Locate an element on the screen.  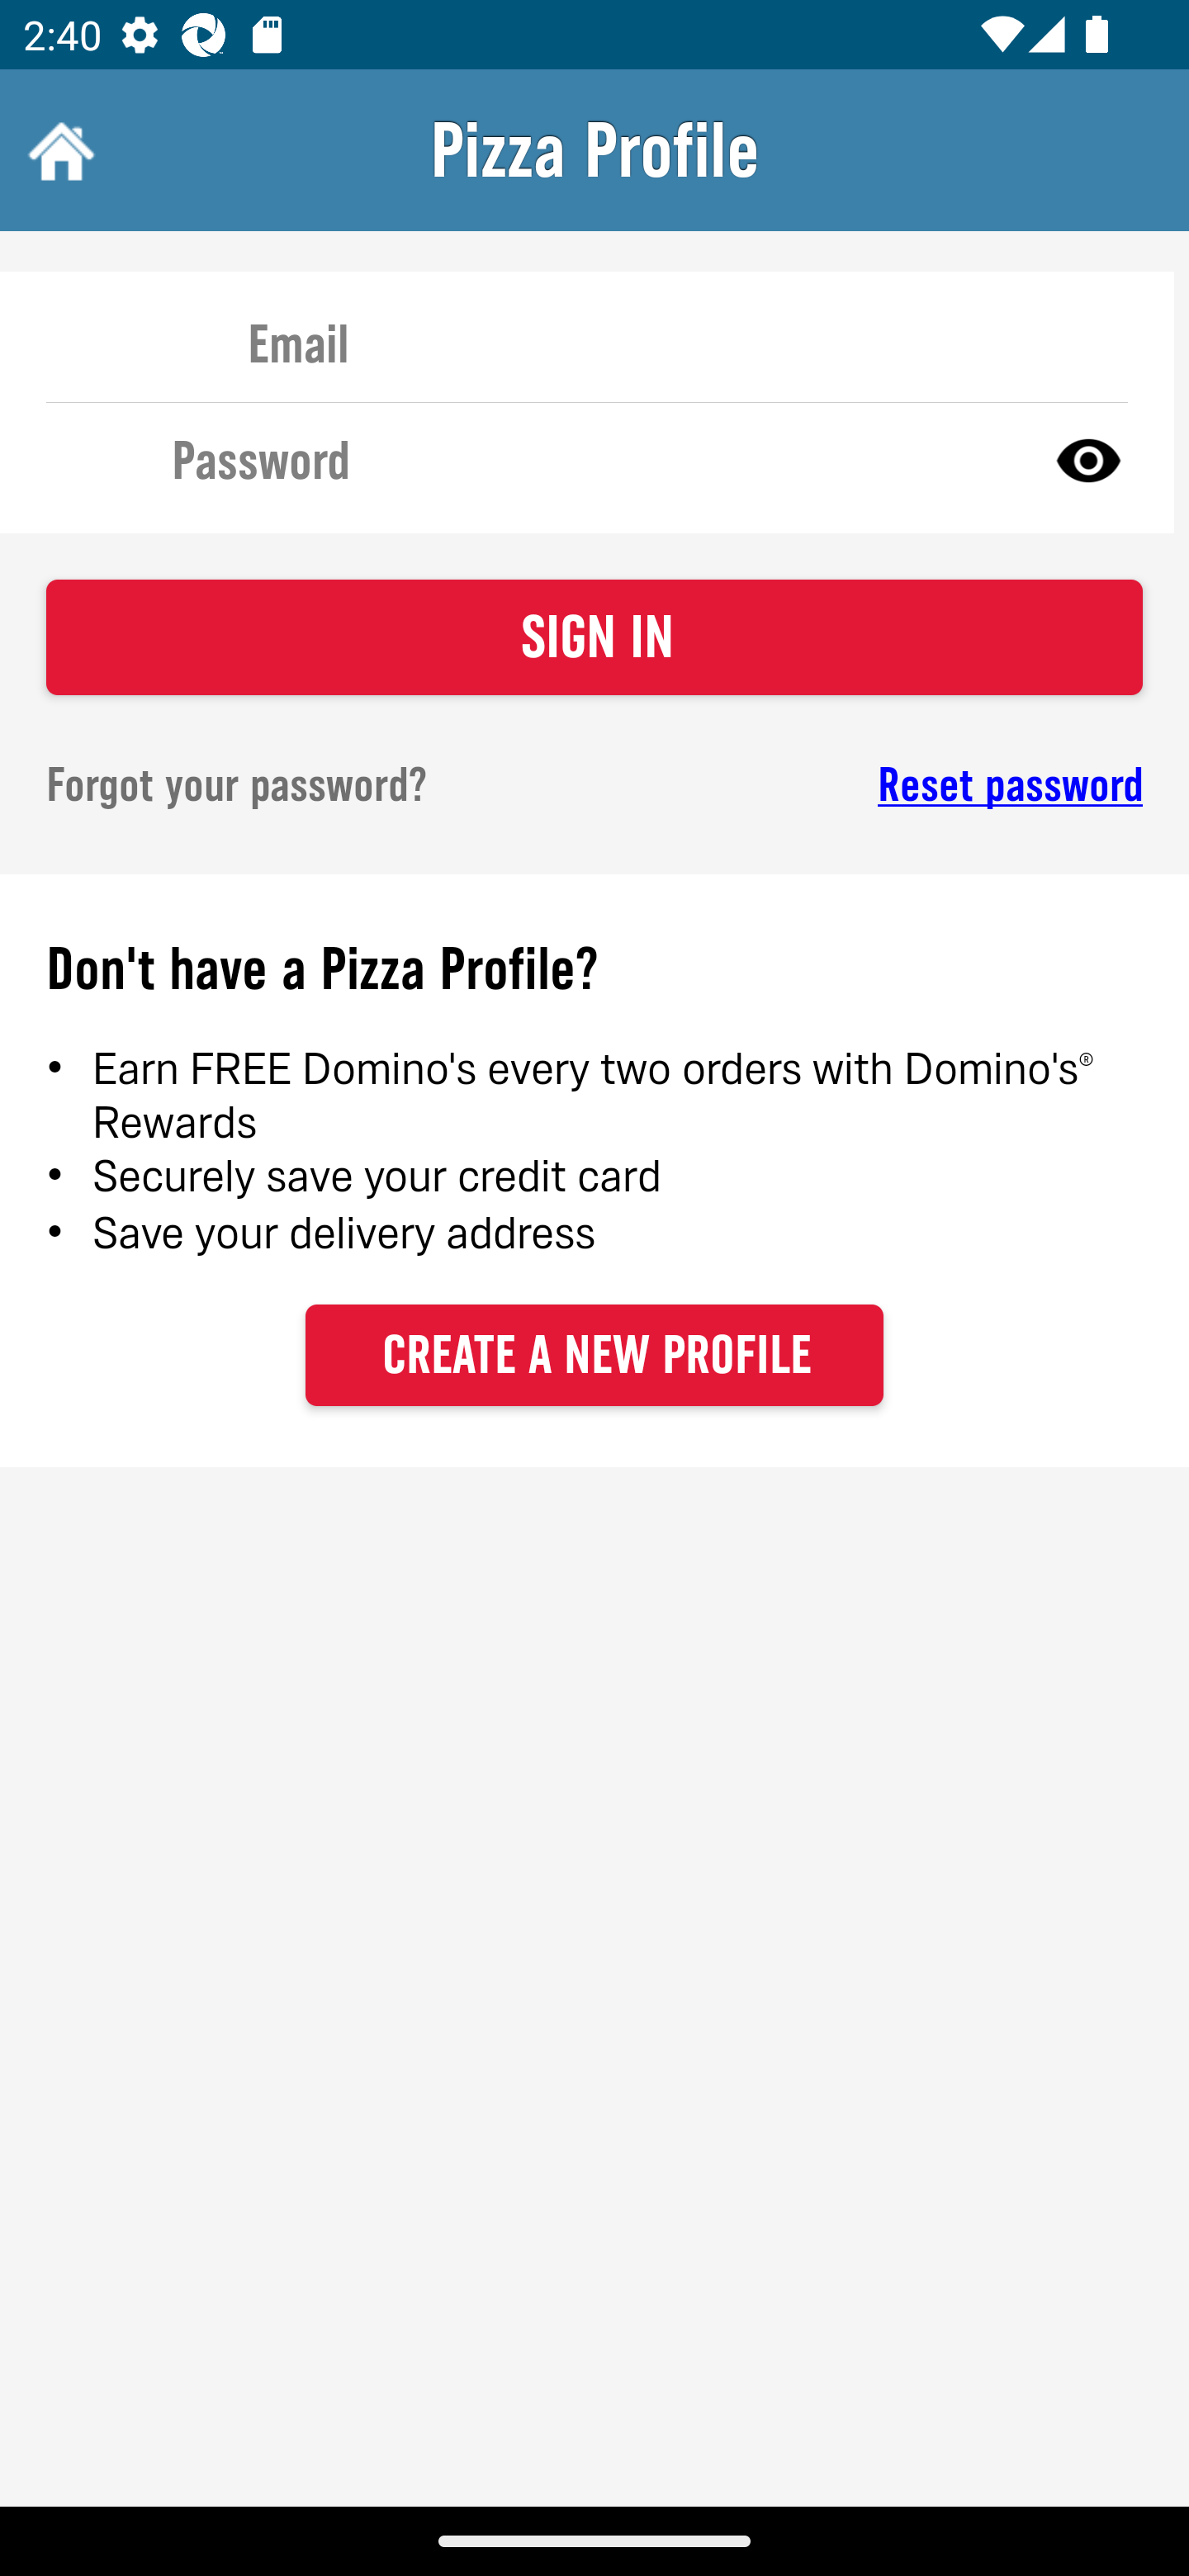
Reset password is located at coordinates (897, 785).